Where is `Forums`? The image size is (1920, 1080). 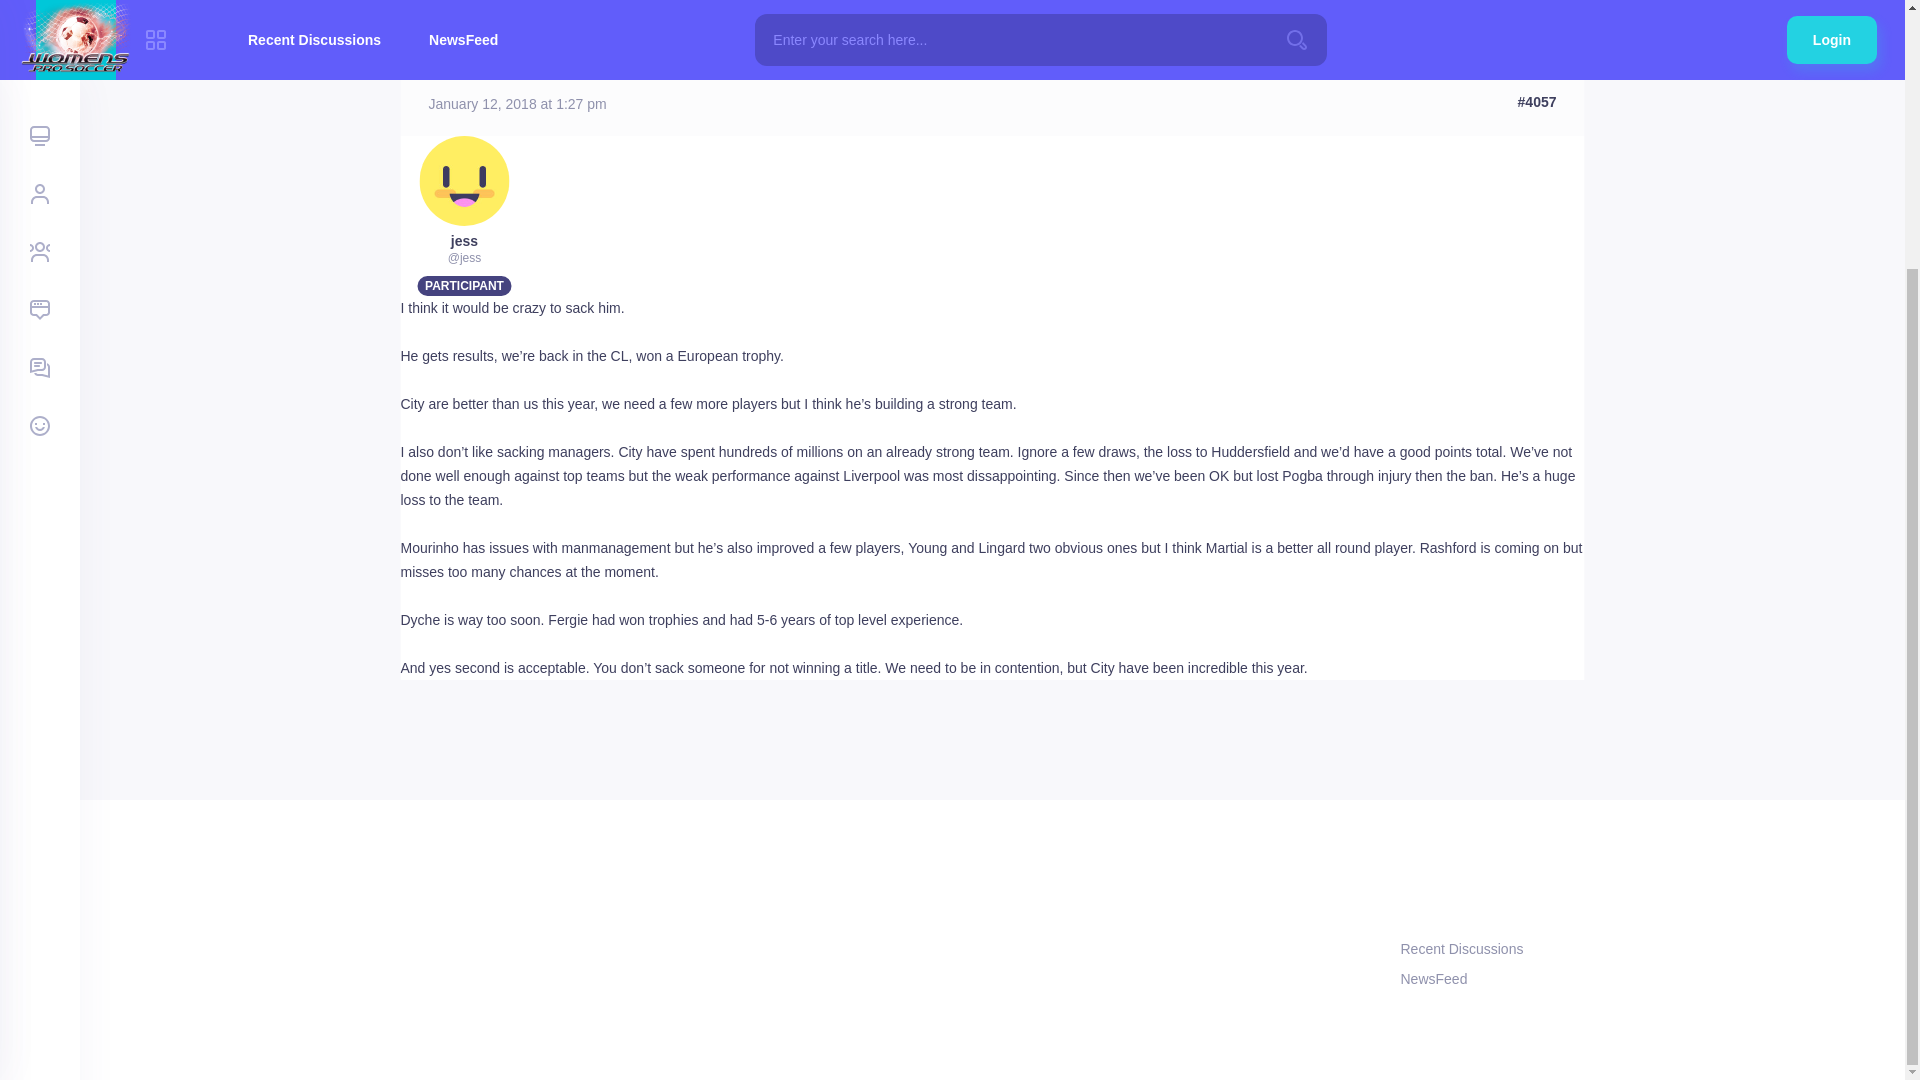 Forums is located at coordinates (421, 54).